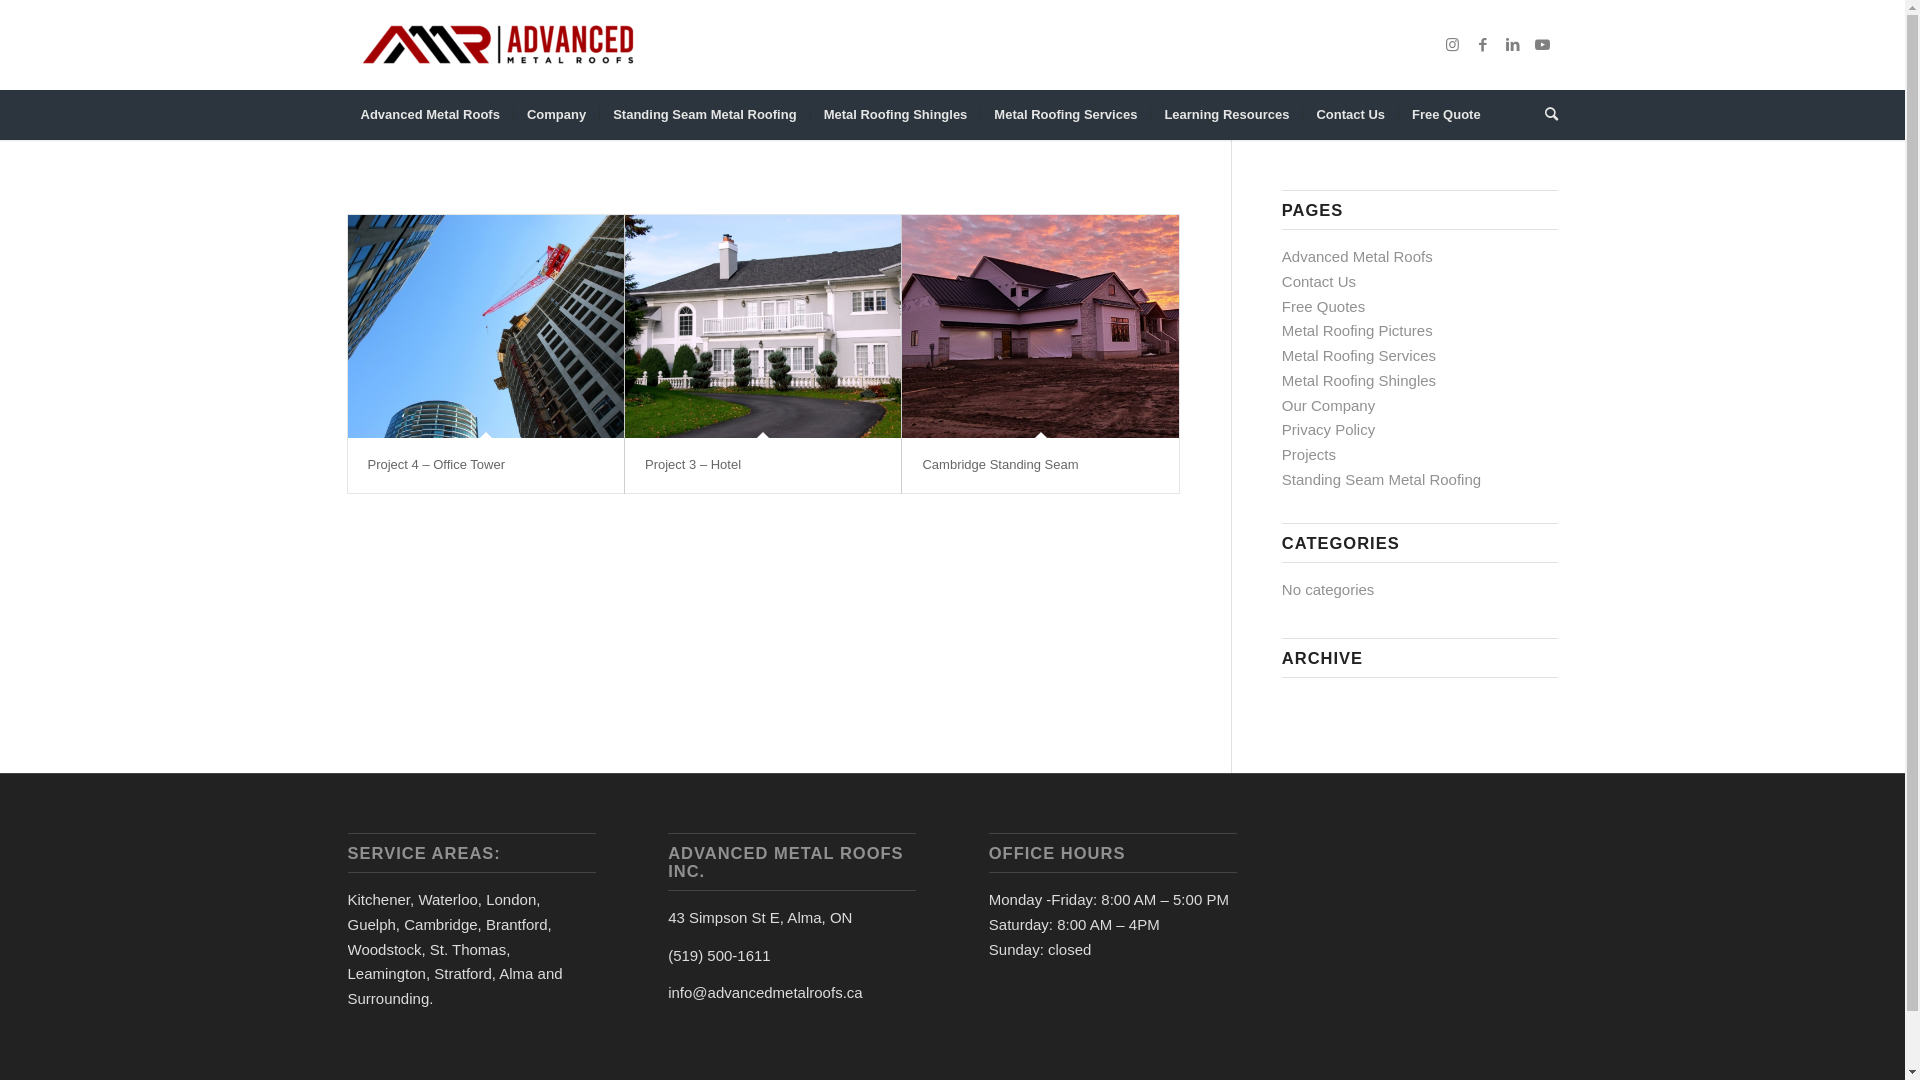 The height and width of the screenshot is (1080, 1920). Describe the element at coordinates (1483, 45) in the screenshot. I see `Facebook` at that location.